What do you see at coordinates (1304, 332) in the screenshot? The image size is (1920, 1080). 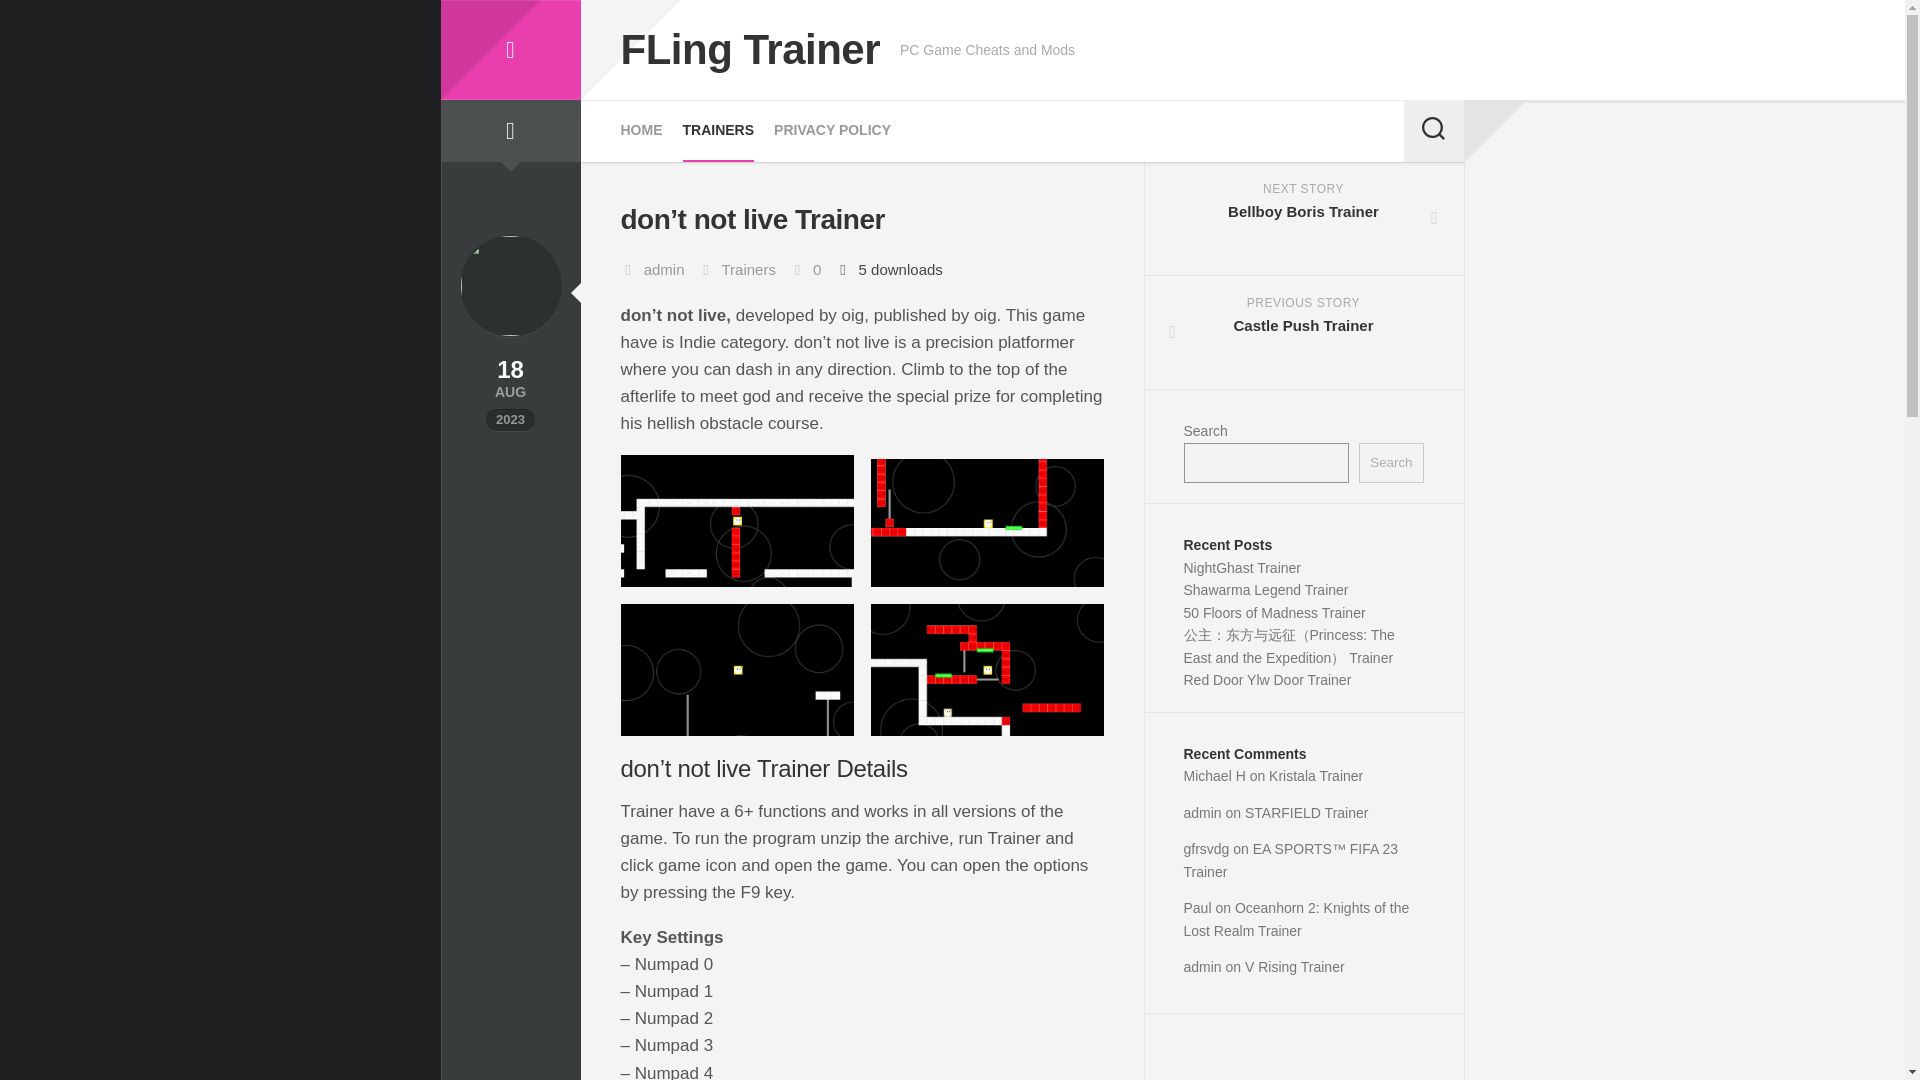 I see `50 Floors of Madness Trainer` at bounding box center [1304, 332].